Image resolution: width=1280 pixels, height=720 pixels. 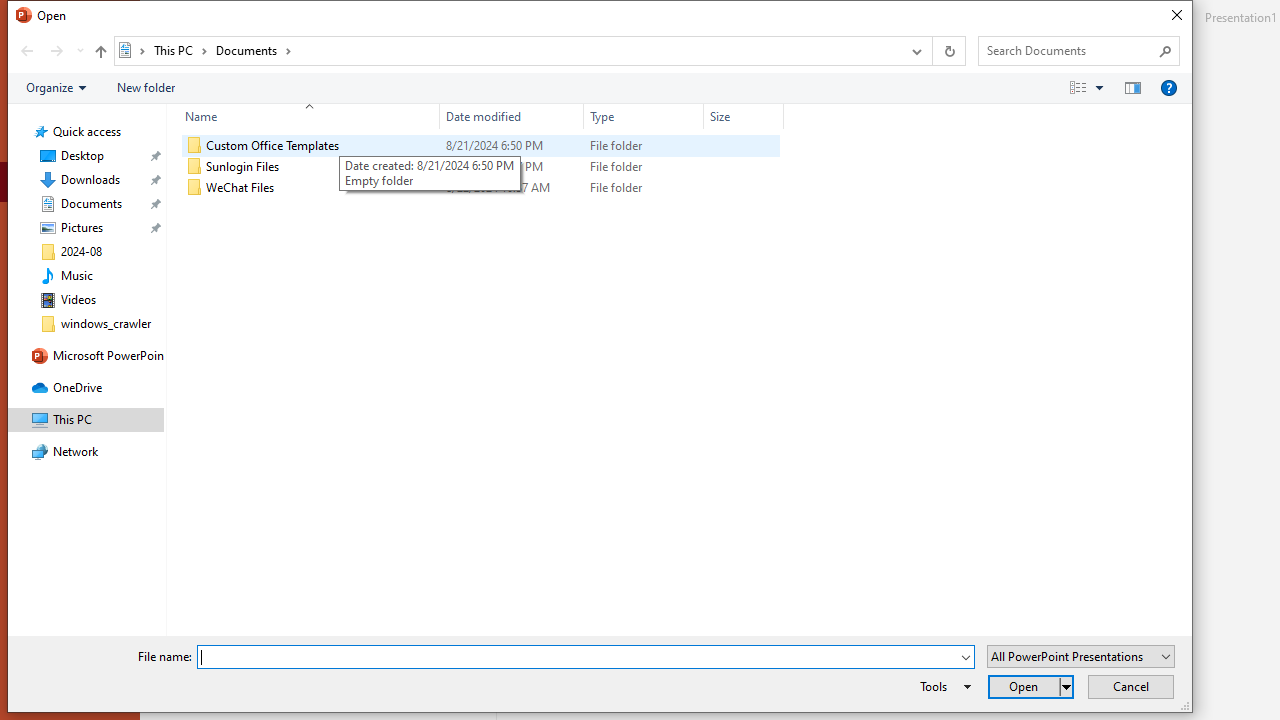 I want to click on Organize, so click(x=56, y=87).